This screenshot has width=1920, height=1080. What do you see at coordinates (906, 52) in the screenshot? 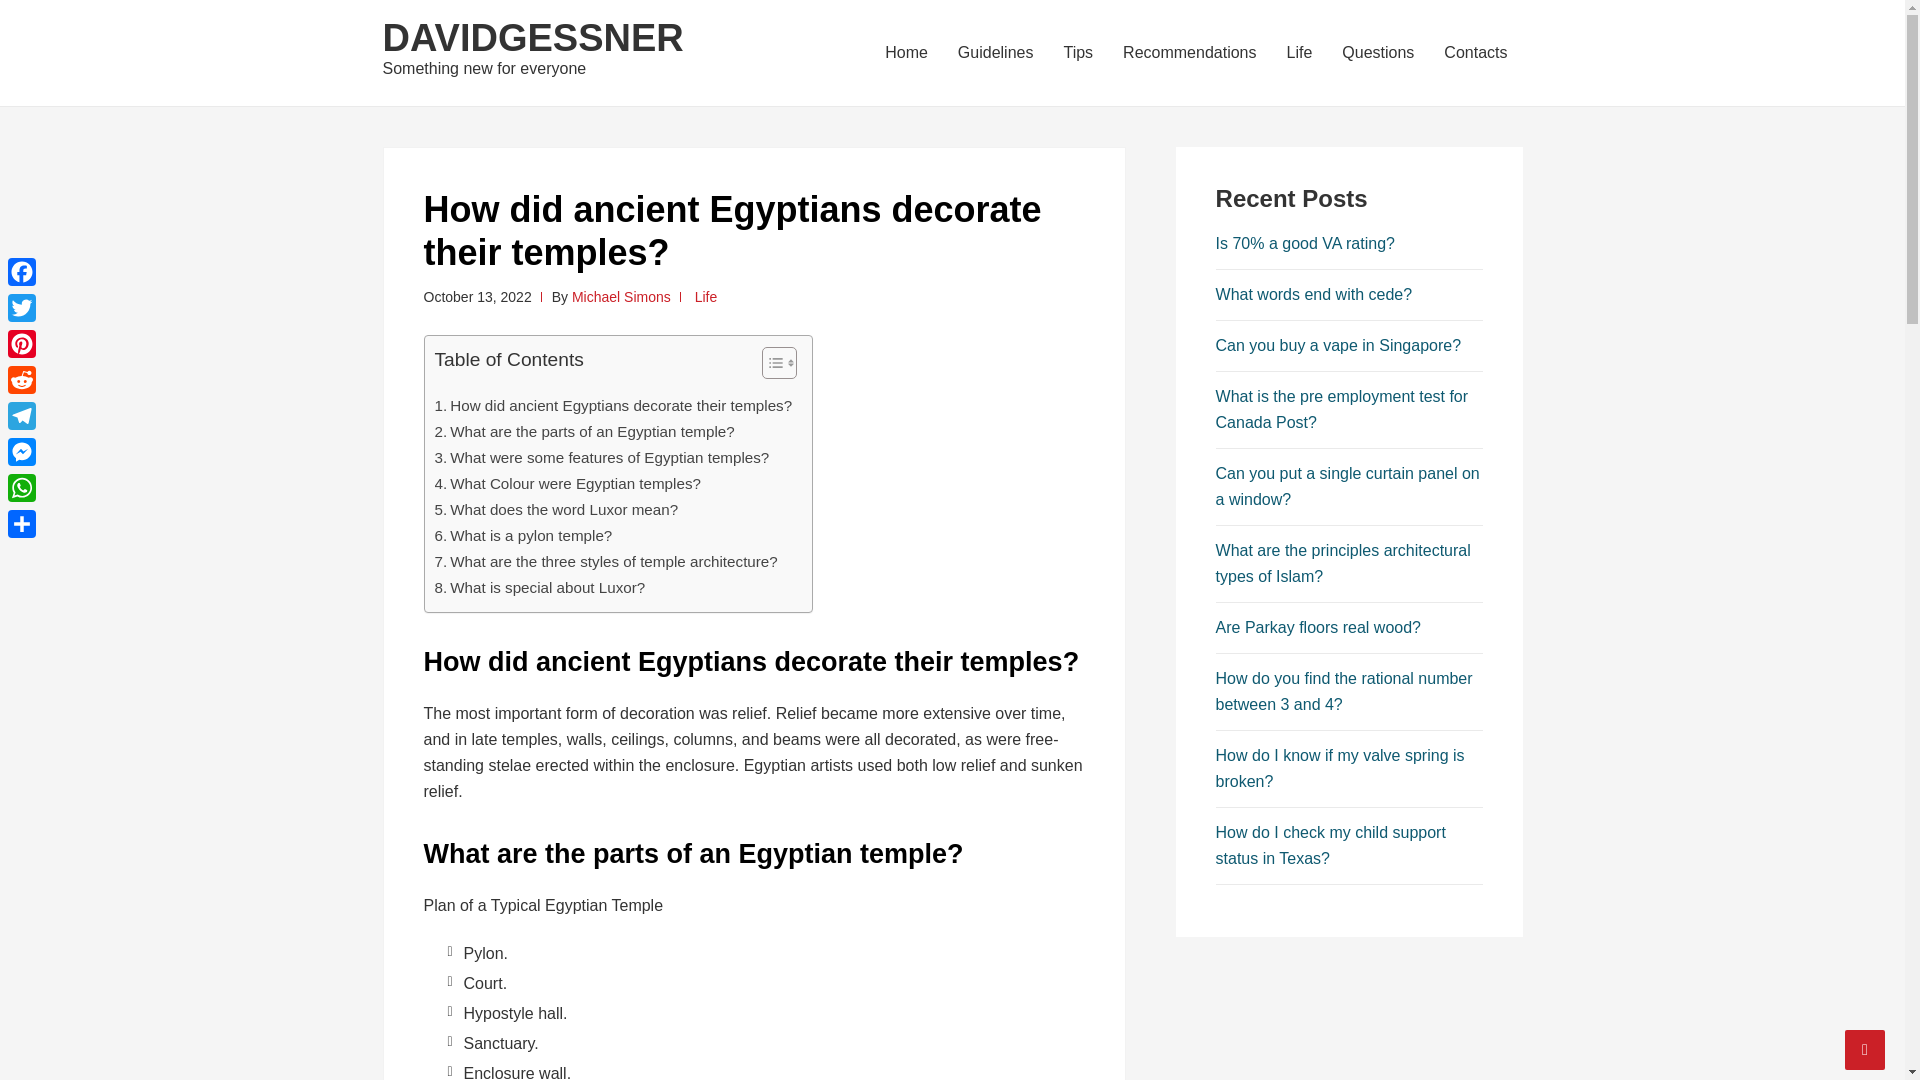
I see `Home` at bounding box center [906, 52].